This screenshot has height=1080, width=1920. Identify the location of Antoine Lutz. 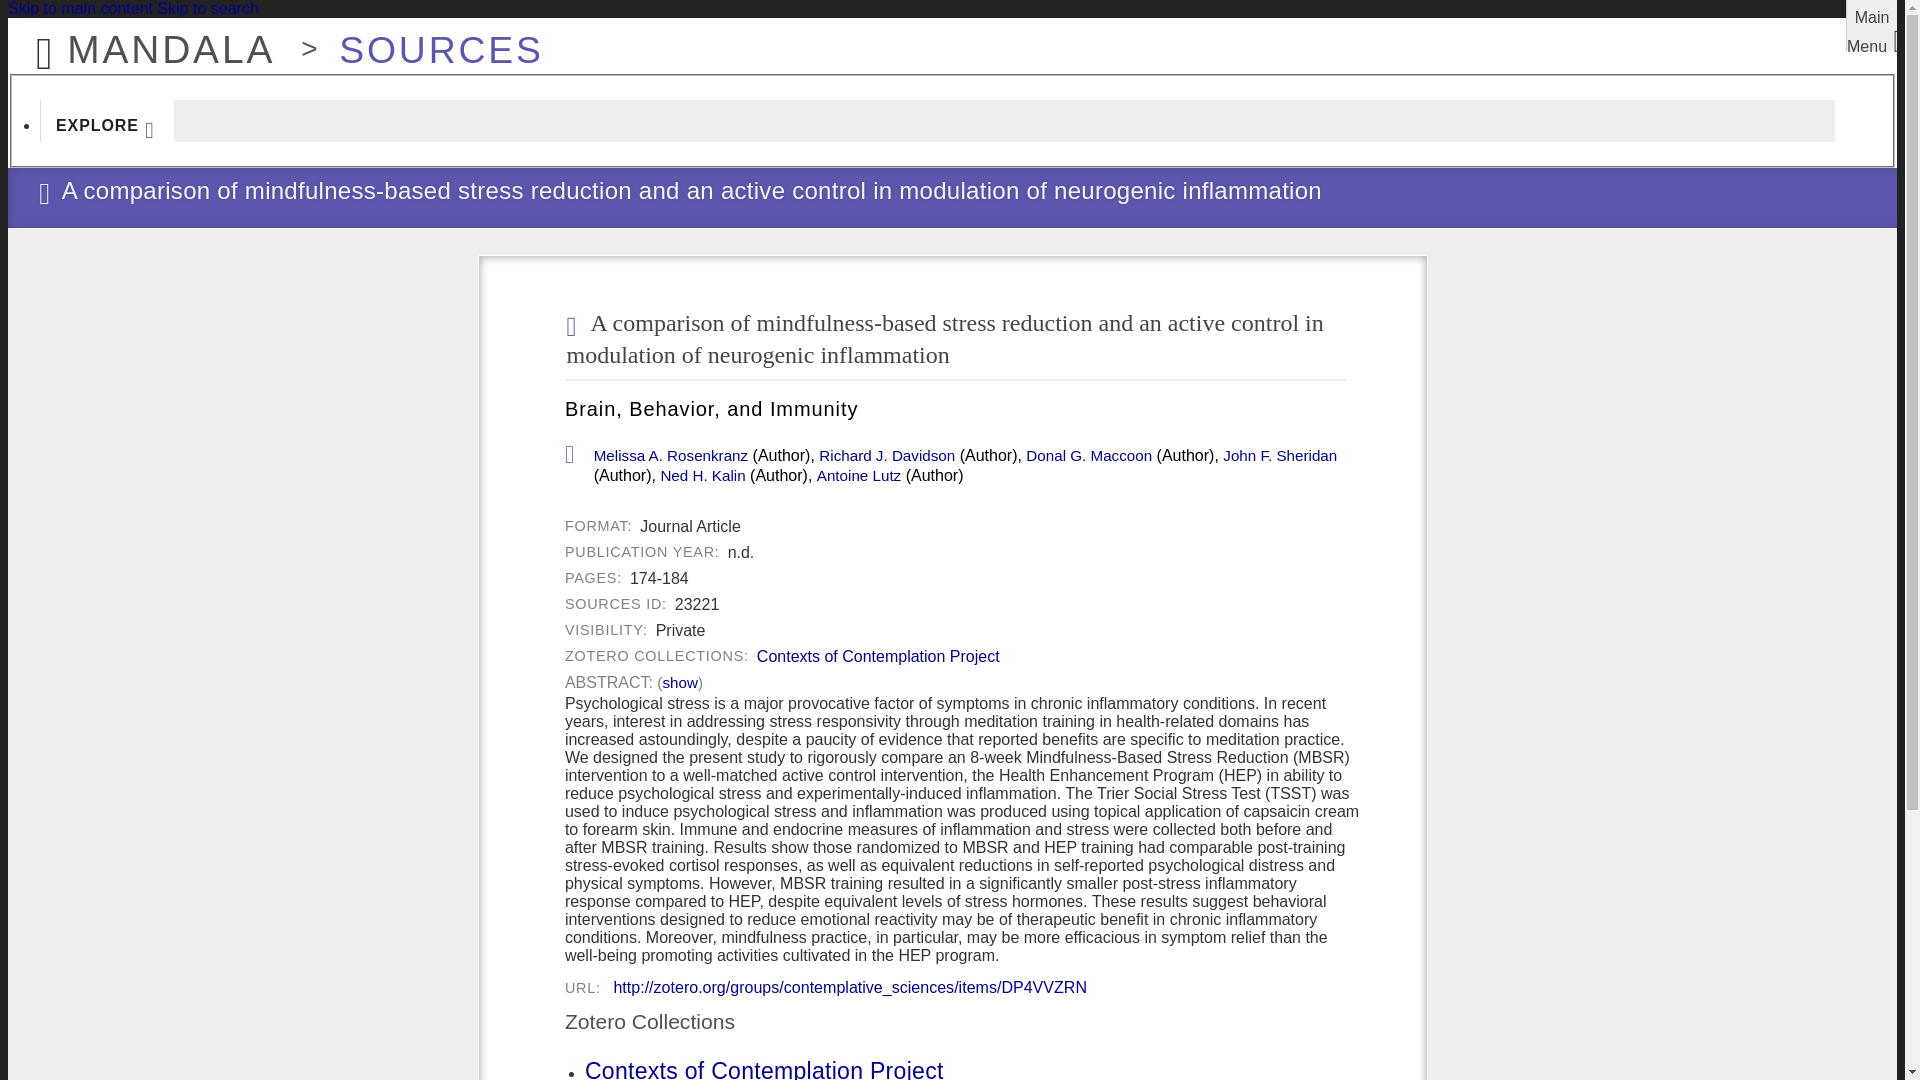
(858, 475).